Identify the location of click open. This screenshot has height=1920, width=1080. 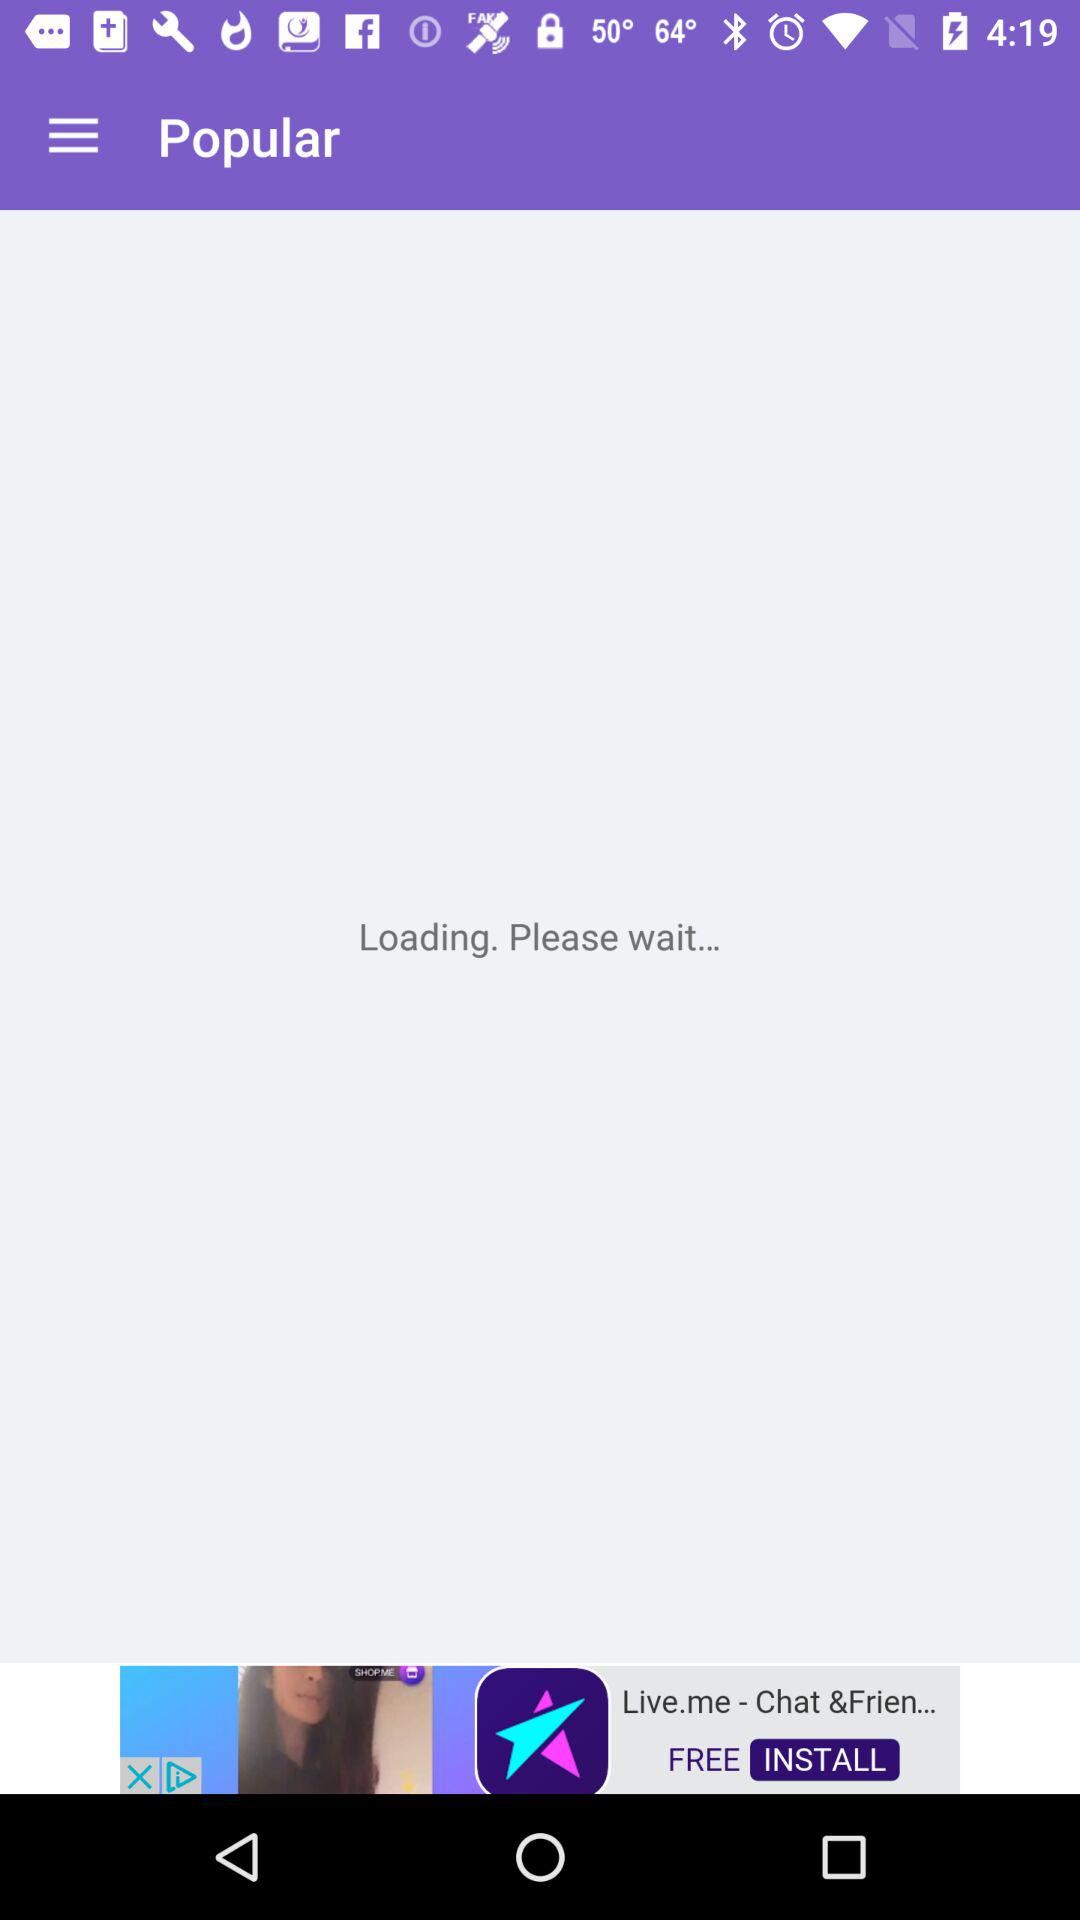
(540, 936).